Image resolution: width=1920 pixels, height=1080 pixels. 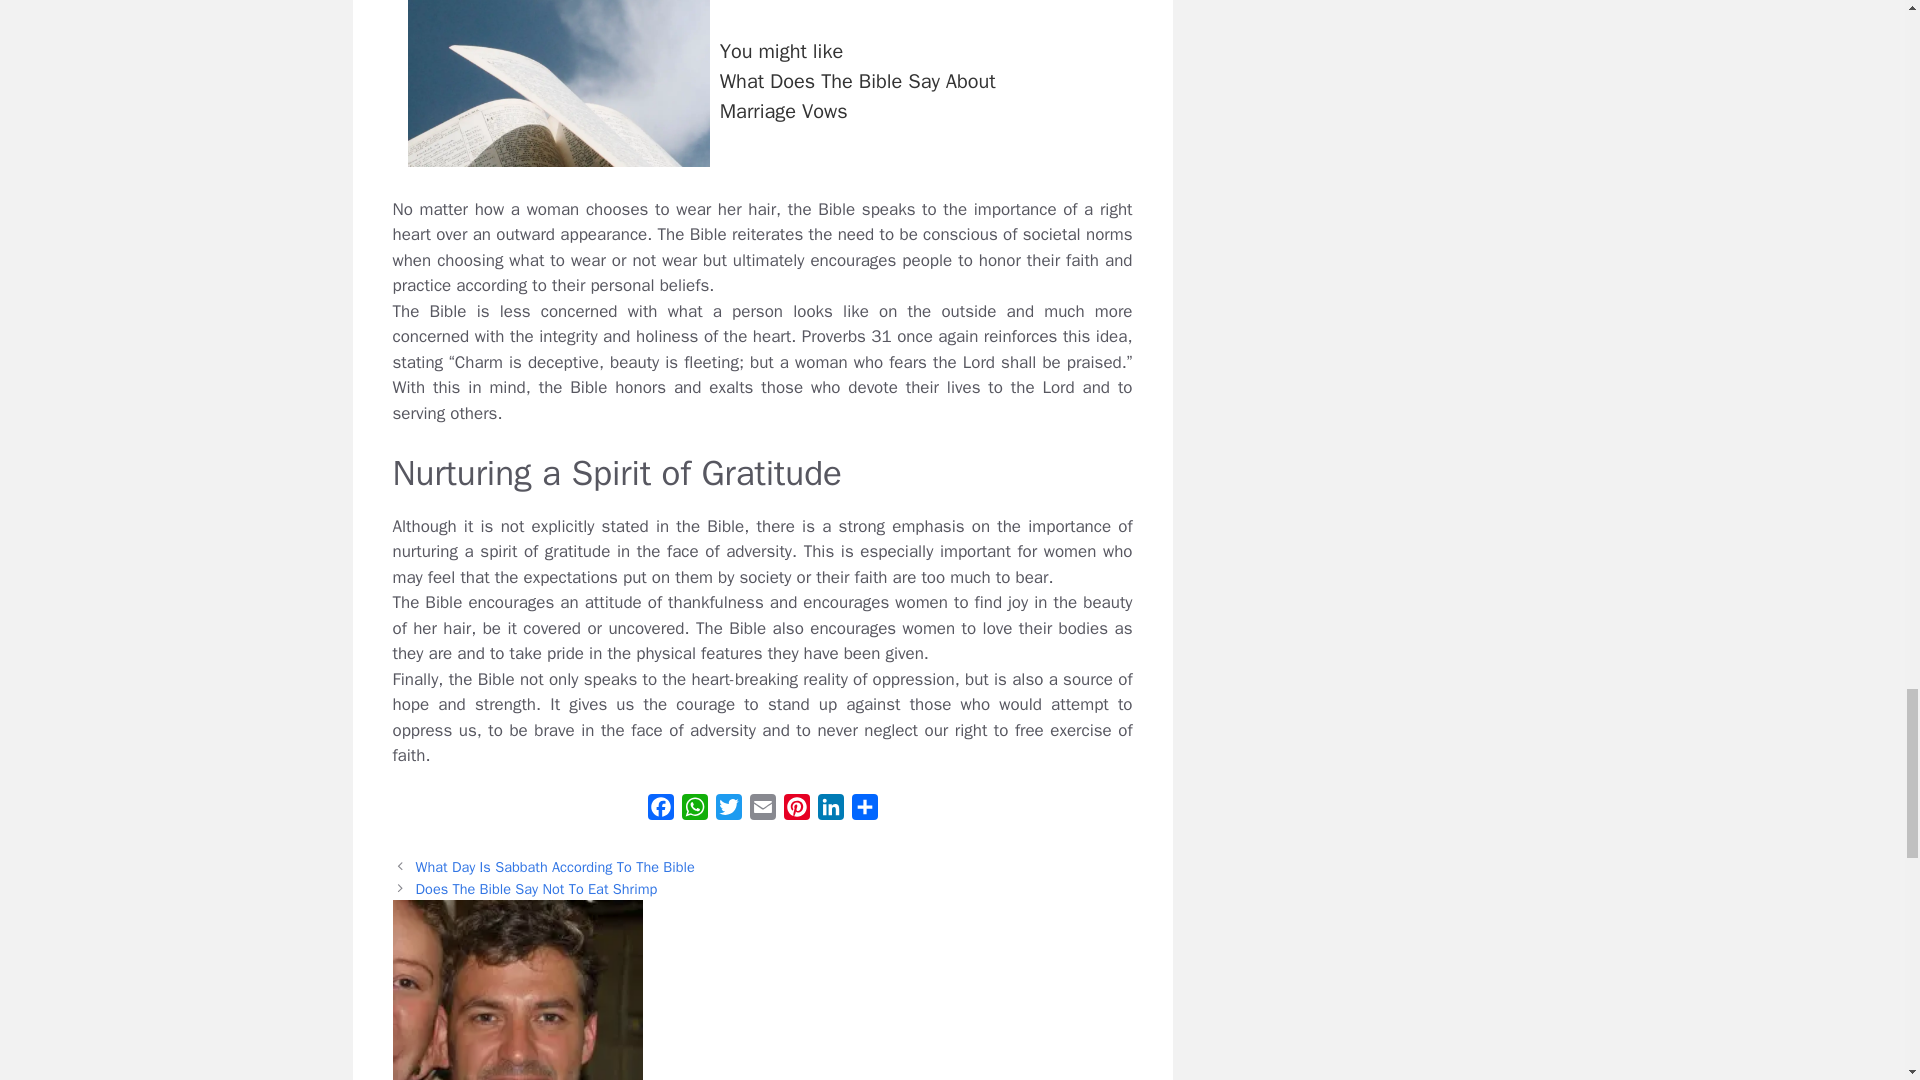 I want to click on Facebook, so click(x=762, y=91).